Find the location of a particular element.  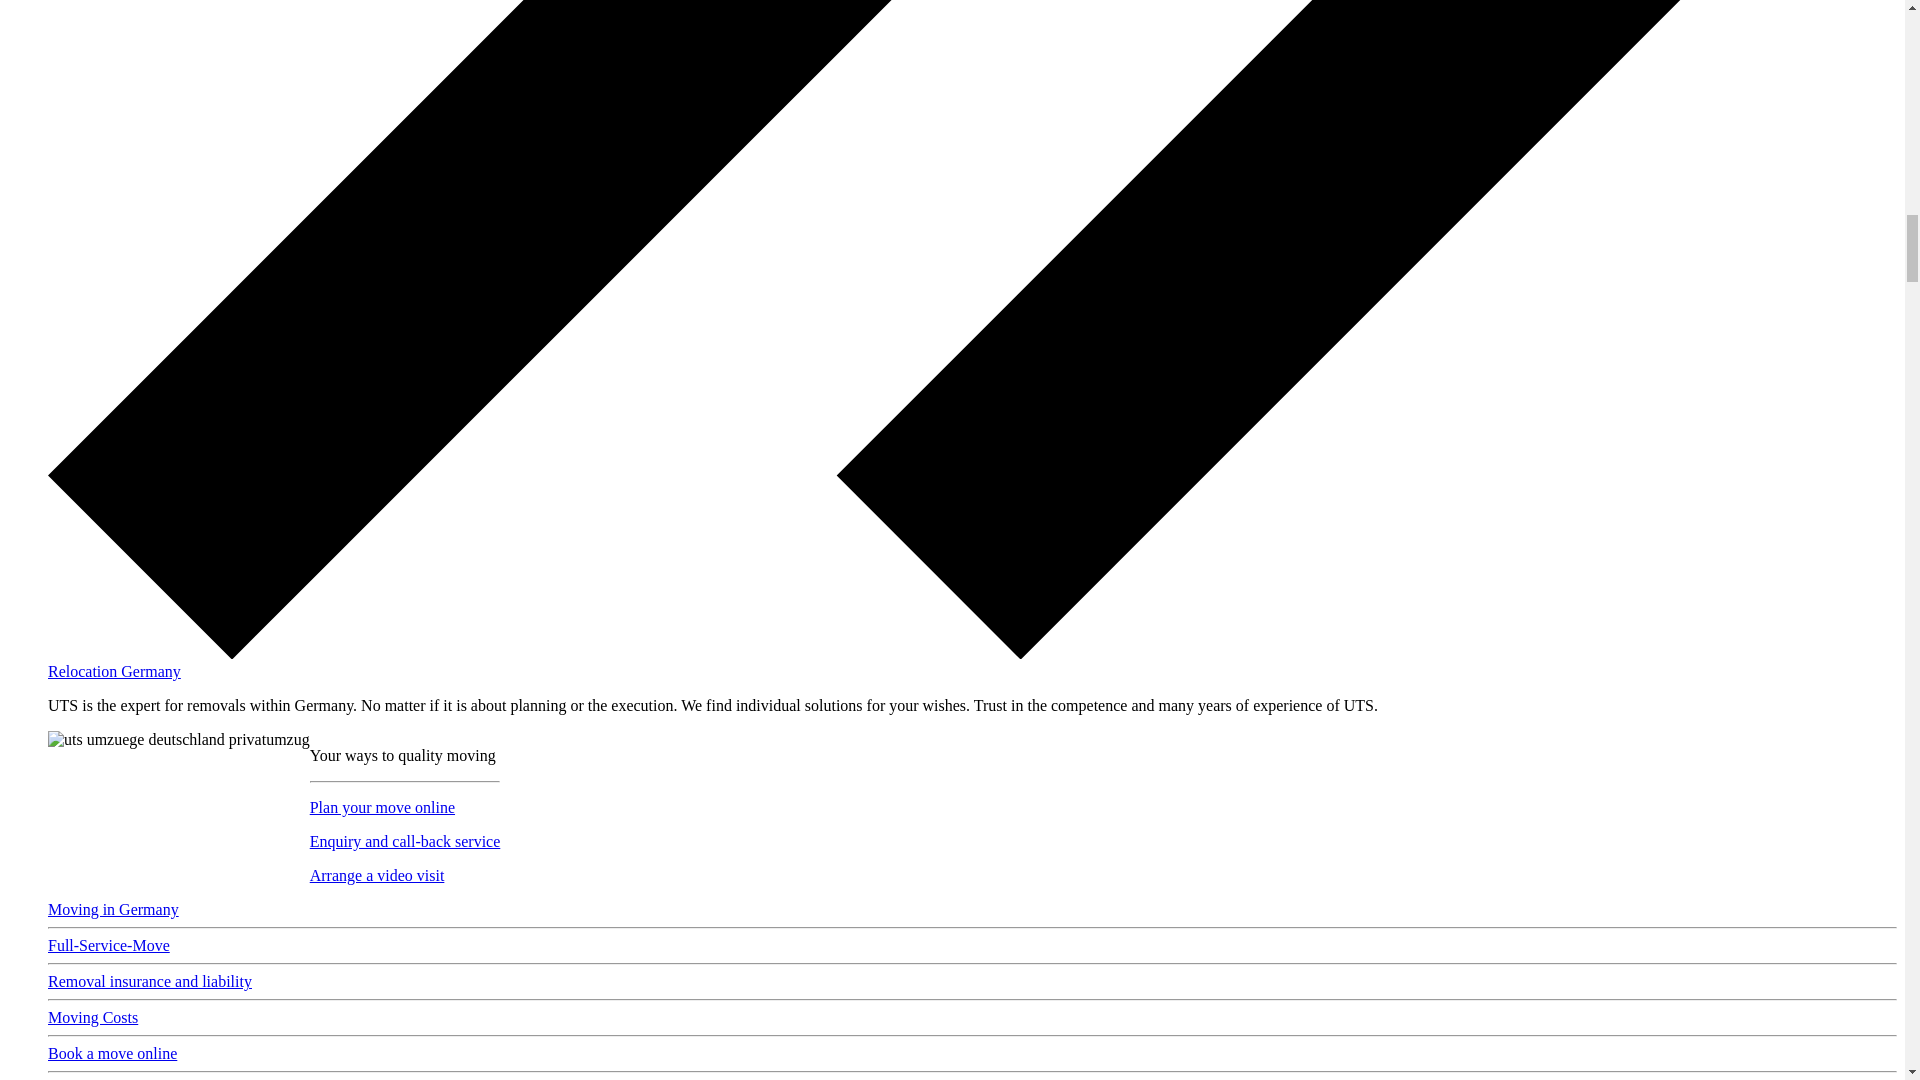

Book a move online is located at coordinates (112, 1053).